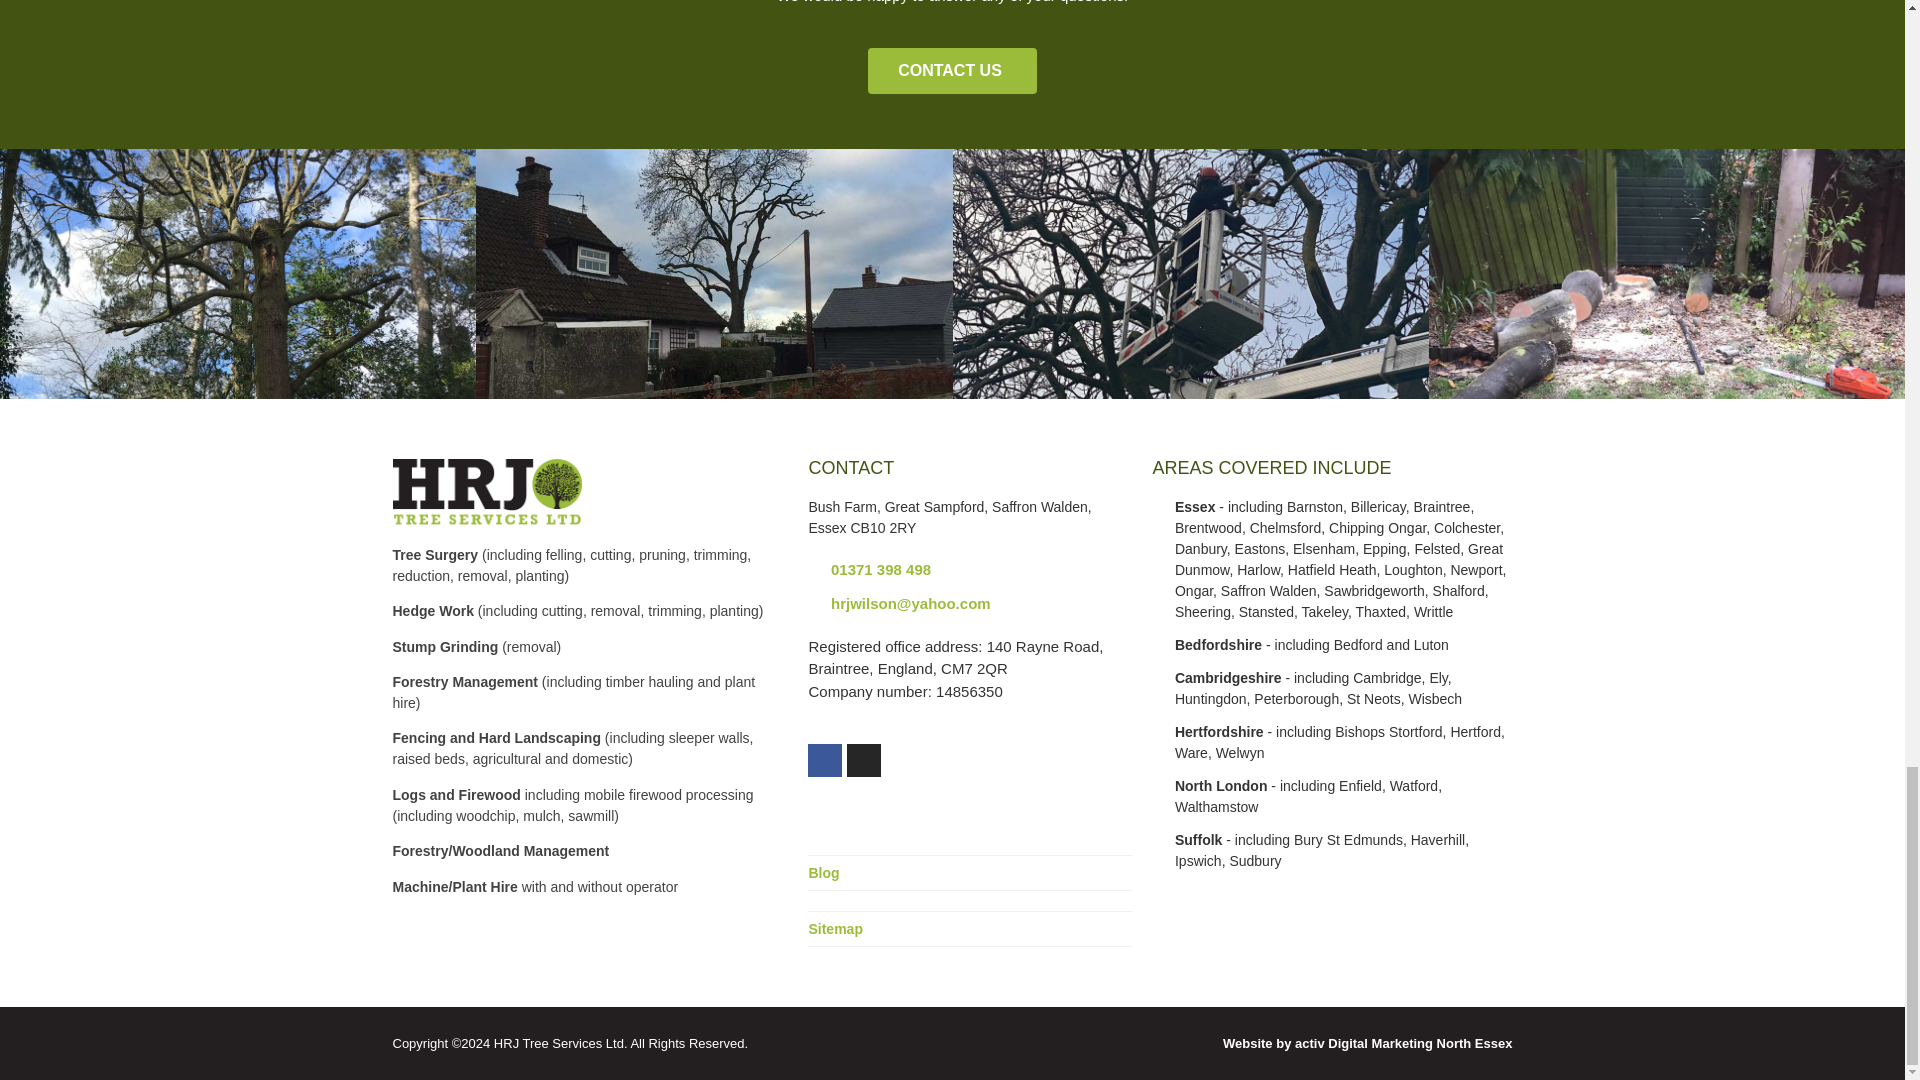 This screenshot has width=1920, height=1080. What do you see at coordinates (864, 760) in the screenshot?
I see `Follow HRJ on Insta` at bounding box center [864, 760].